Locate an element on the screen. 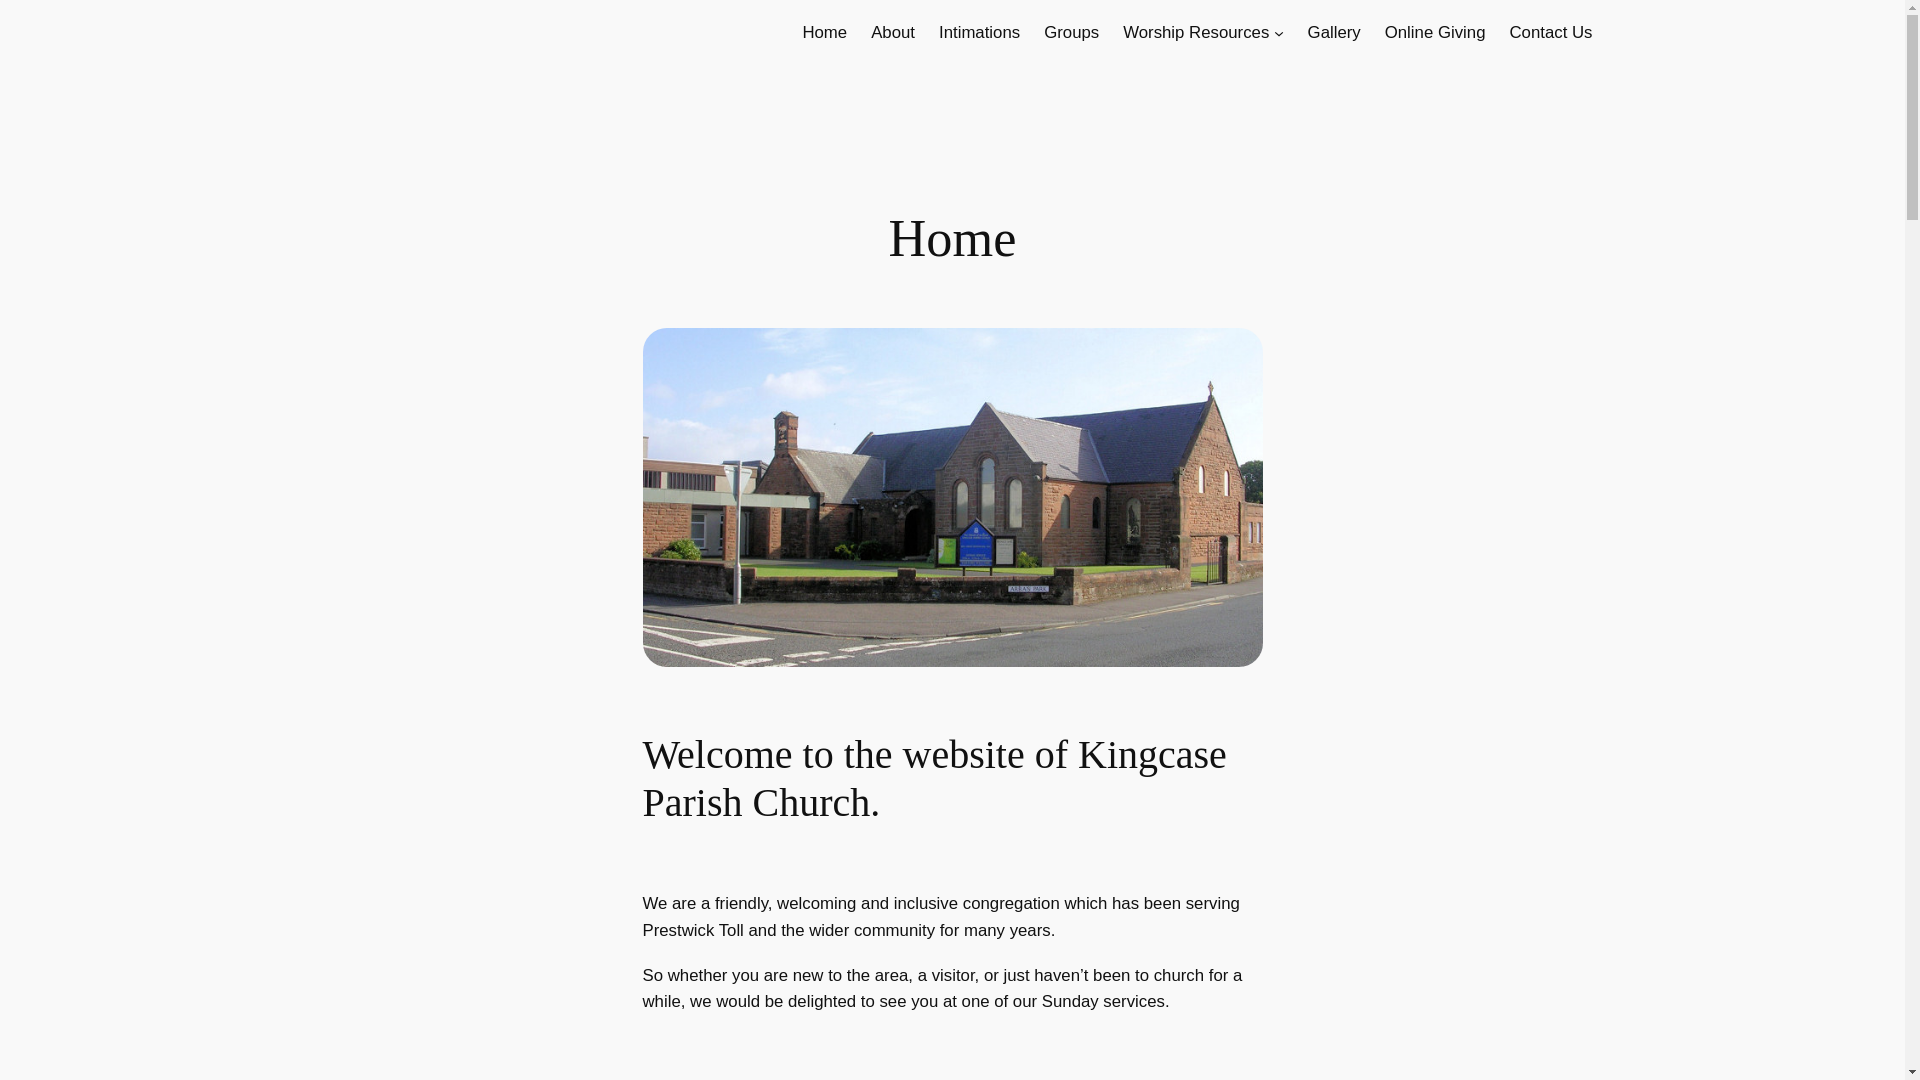 Image resolution: width=1920 pixels, height=1080 pixels. Home is located at coordinates (824, 33).